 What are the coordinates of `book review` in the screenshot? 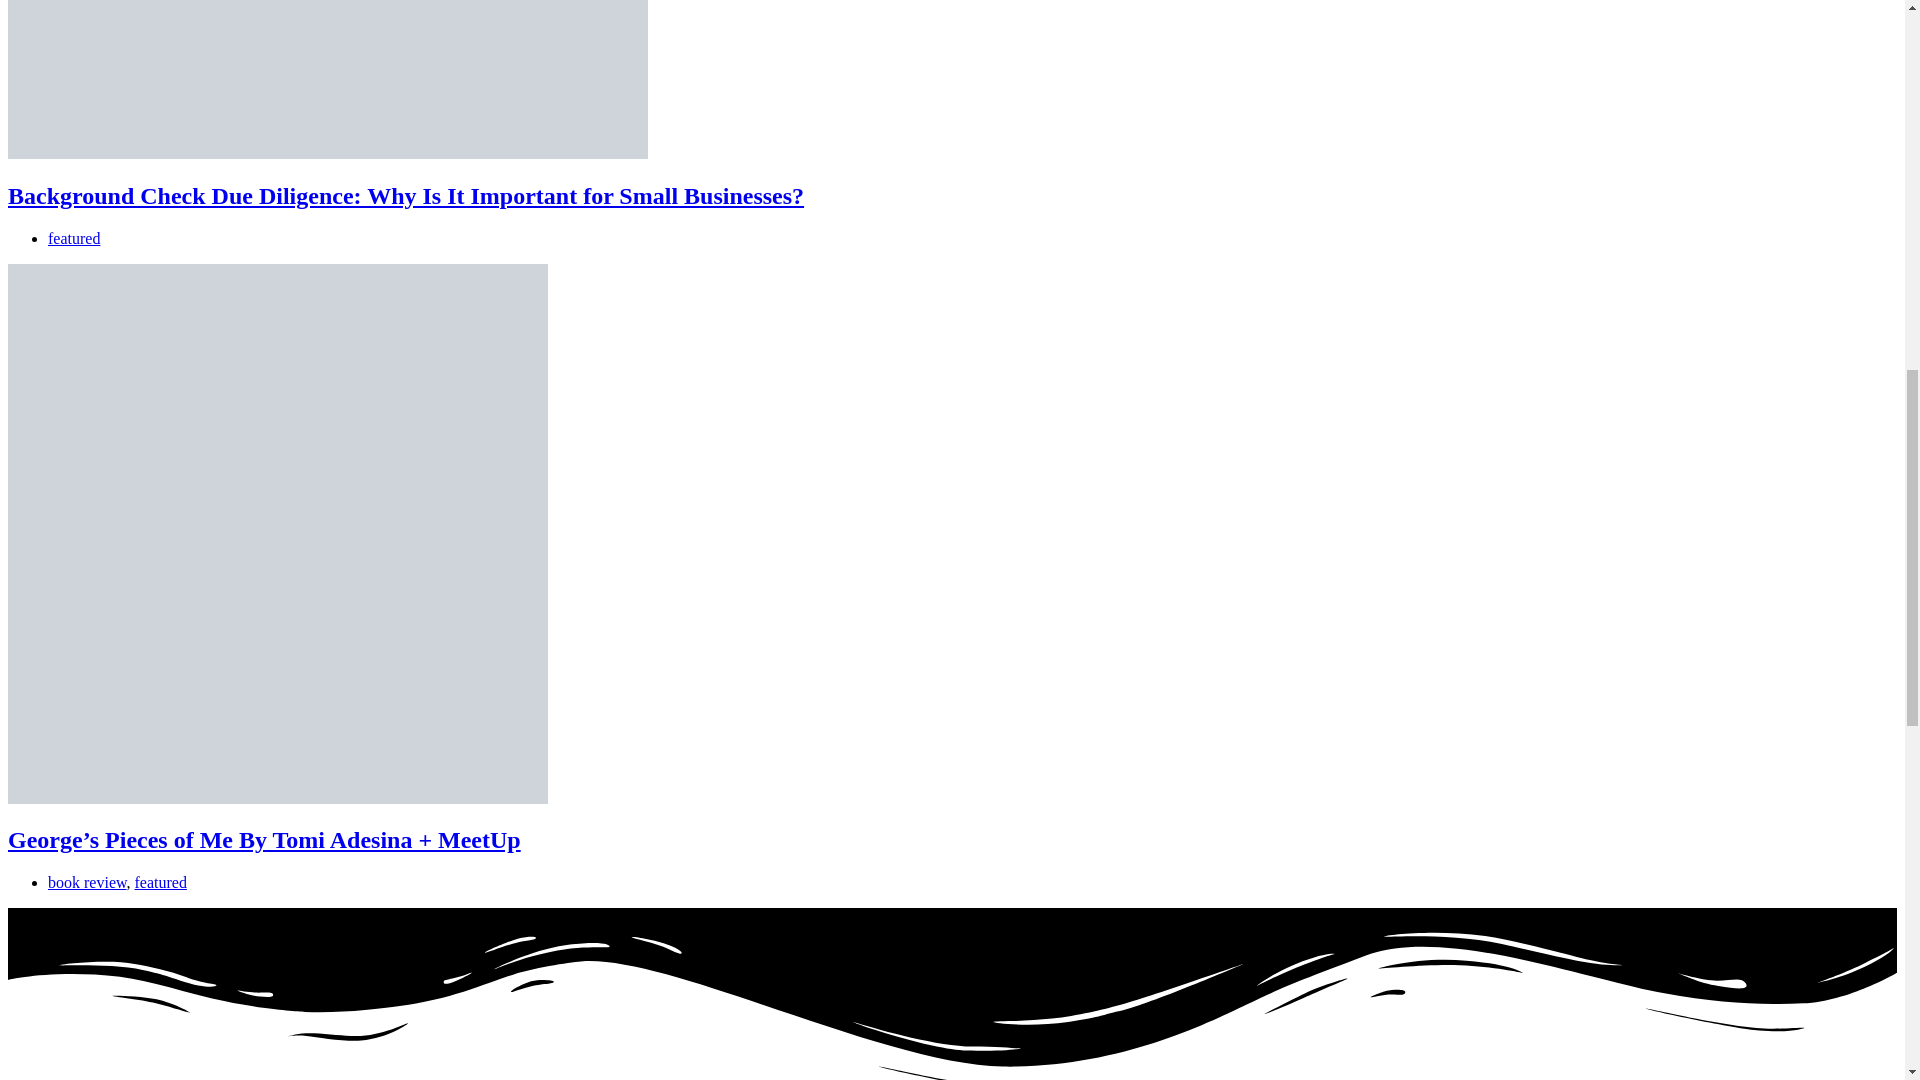 It's located at (87, 882).